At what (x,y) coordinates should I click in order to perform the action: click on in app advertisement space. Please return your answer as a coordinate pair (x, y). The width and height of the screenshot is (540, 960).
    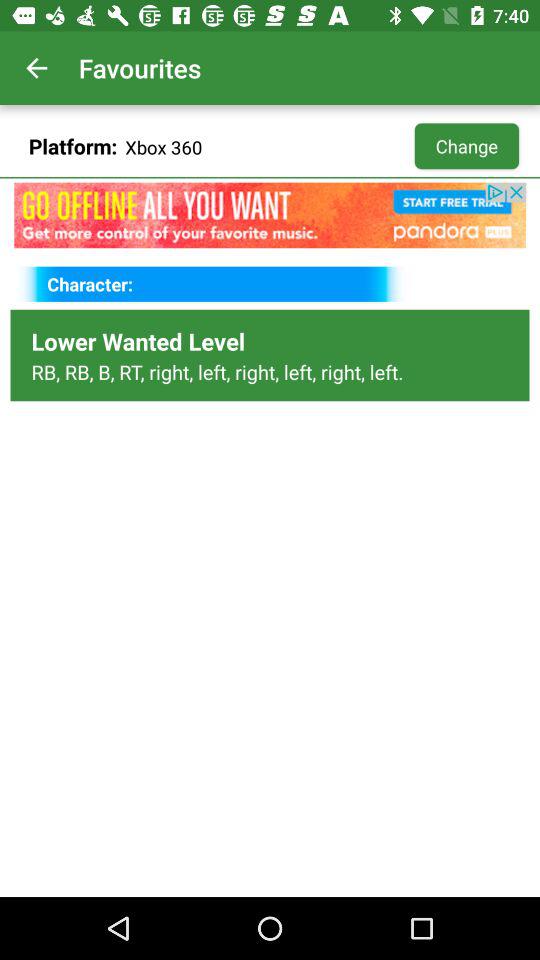
    Looking at the image, I should click on (270, 215).